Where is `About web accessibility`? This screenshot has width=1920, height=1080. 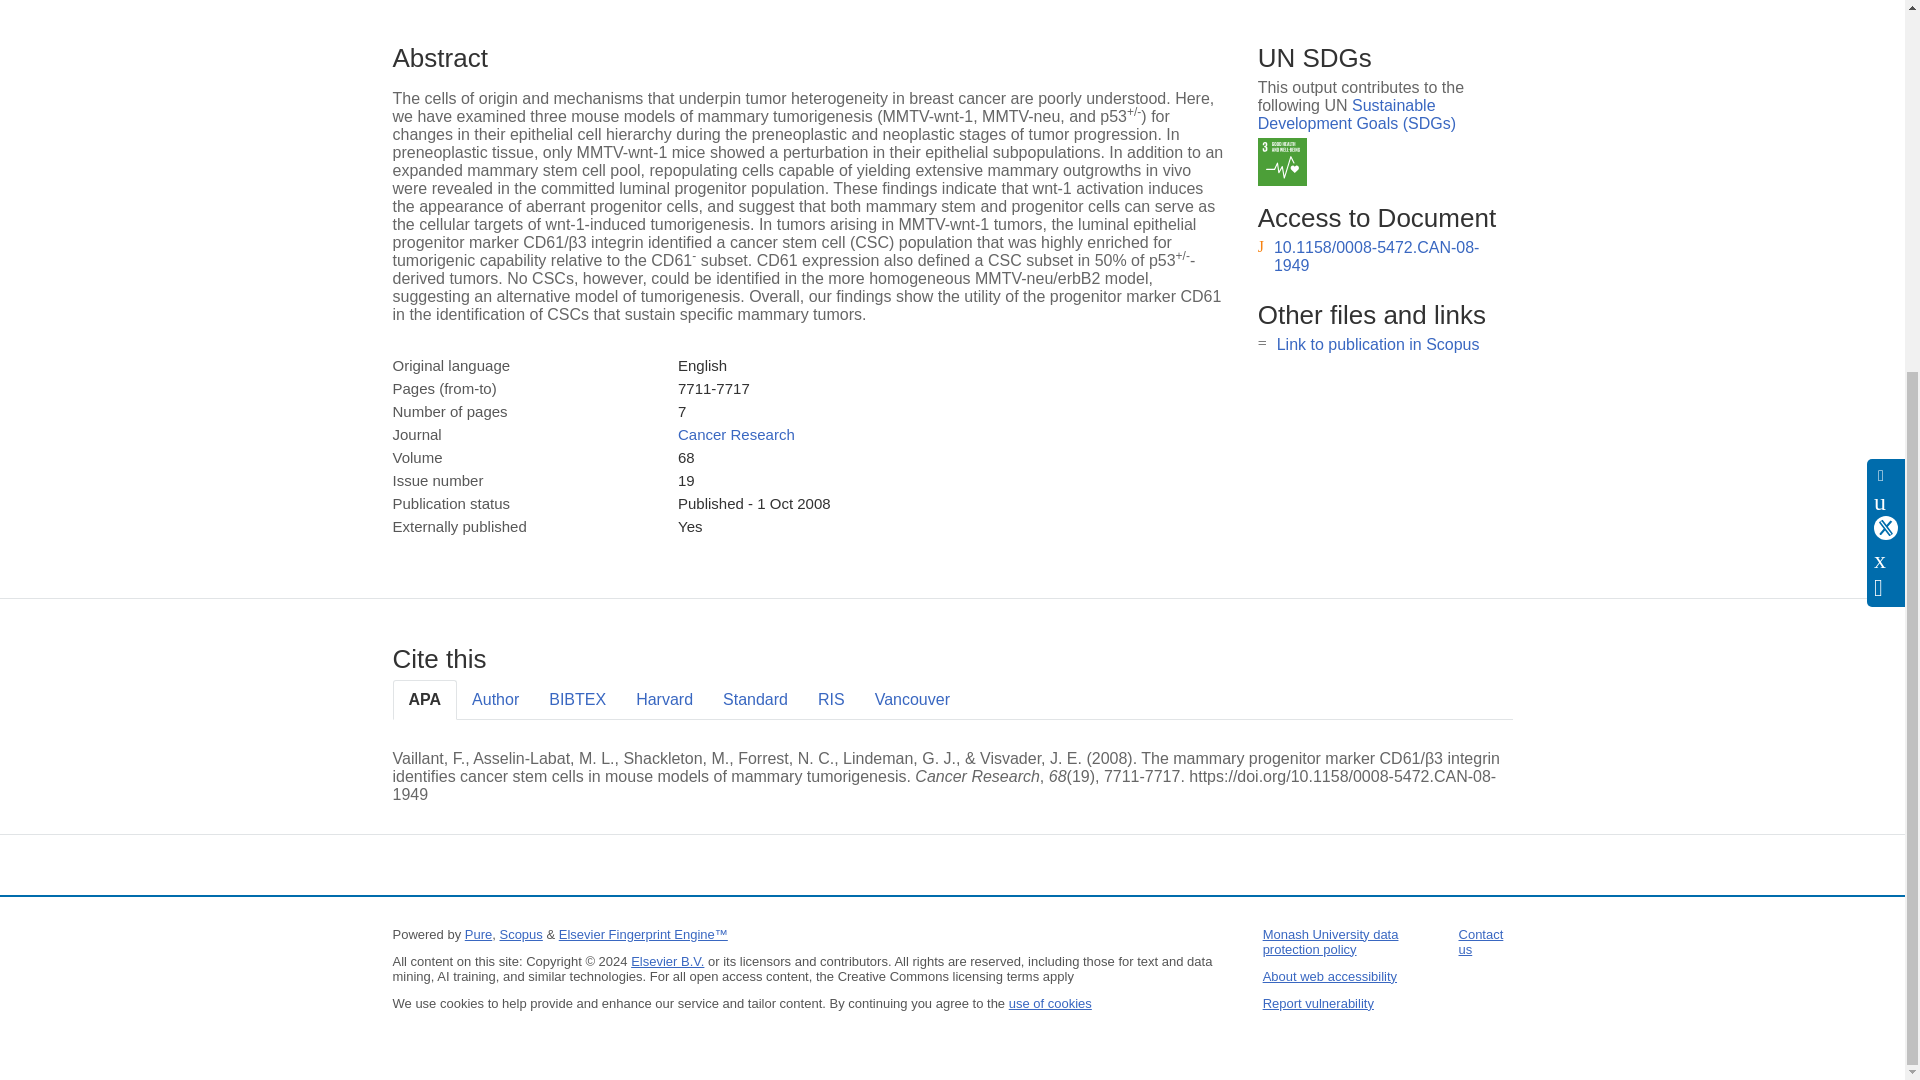 About web accessibility is located at coordinates (1330, 976).